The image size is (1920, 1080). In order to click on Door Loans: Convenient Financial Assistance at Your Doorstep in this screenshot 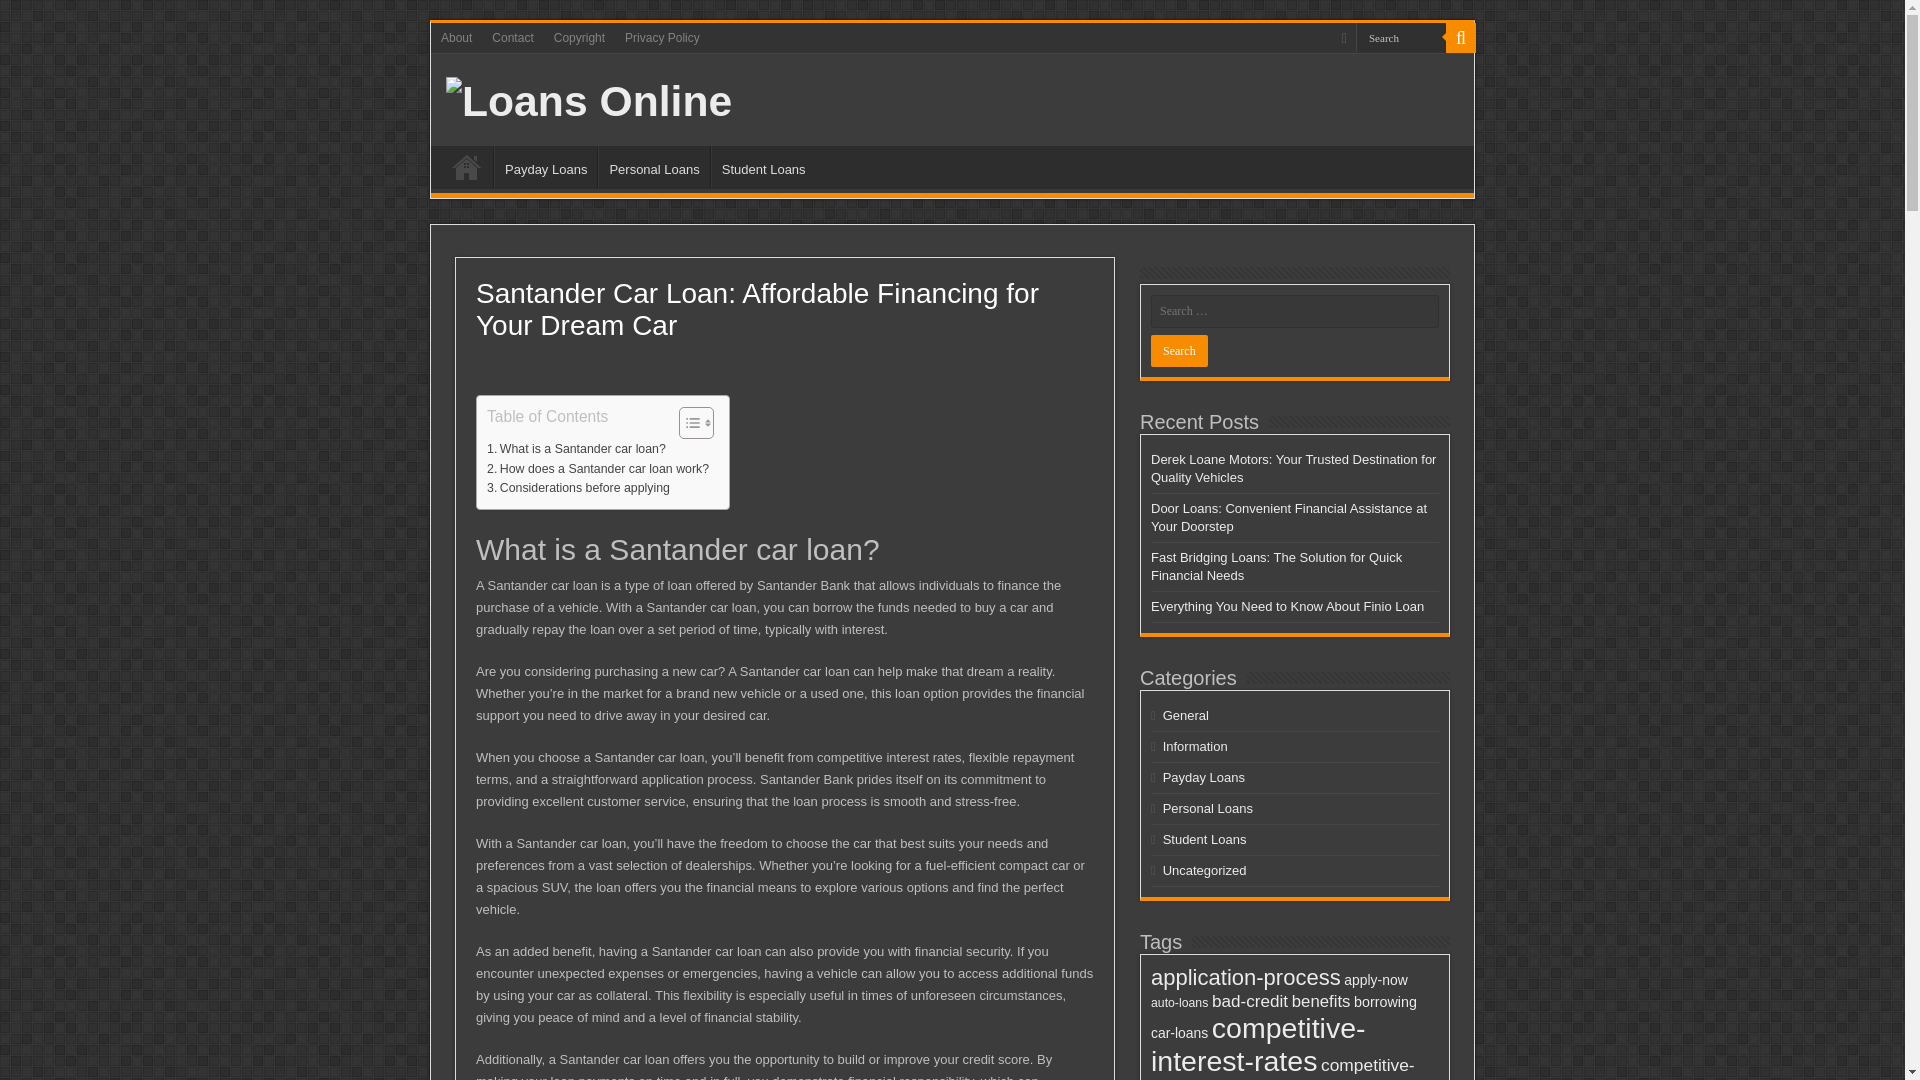, I will do `click(1288, 517)`.